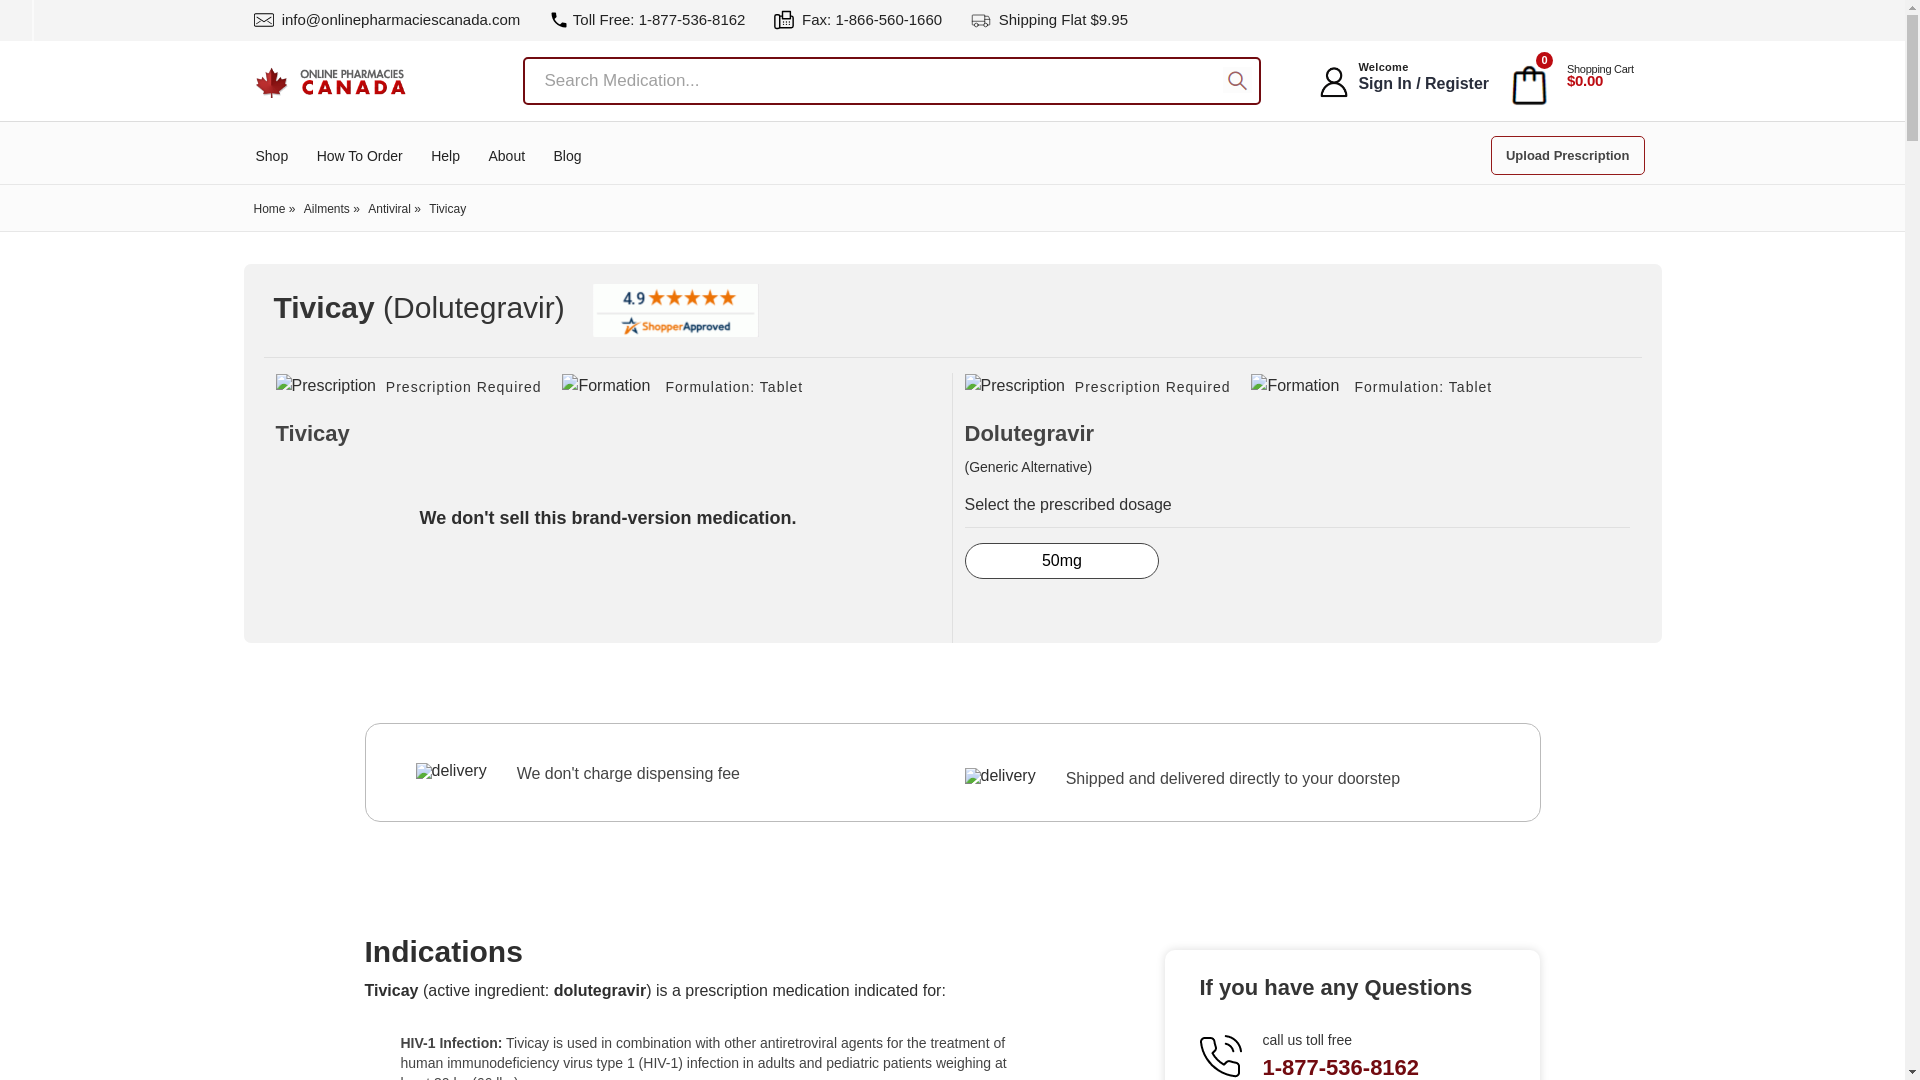 This screenshot has height=1080, width=1920. What do you see at coordinates (506, 156) in the screenshot?
I see `About` at bounding box center [506, 156].